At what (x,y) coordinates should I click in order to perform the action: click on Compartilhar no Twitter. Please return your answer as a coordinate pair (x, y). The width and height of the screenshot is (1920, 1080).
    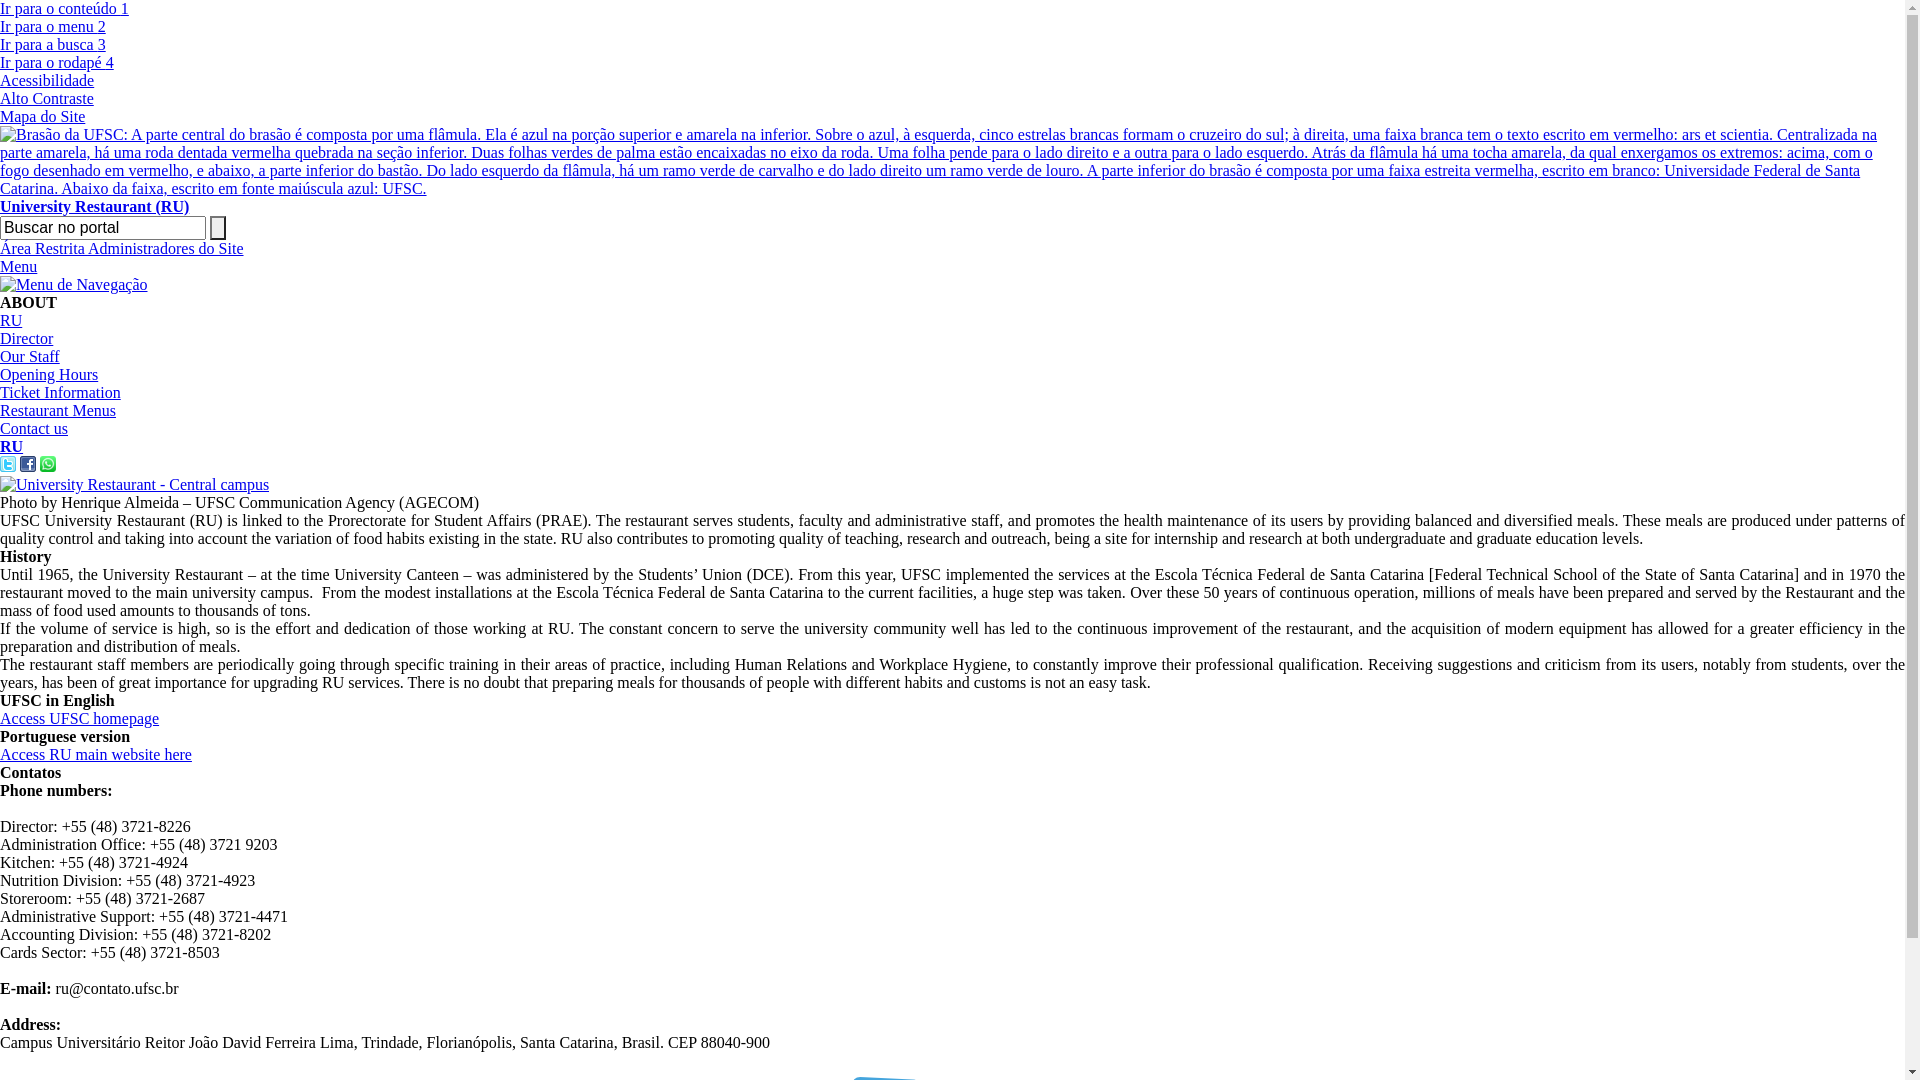
    Looking at the image, I should click on (8, 466).